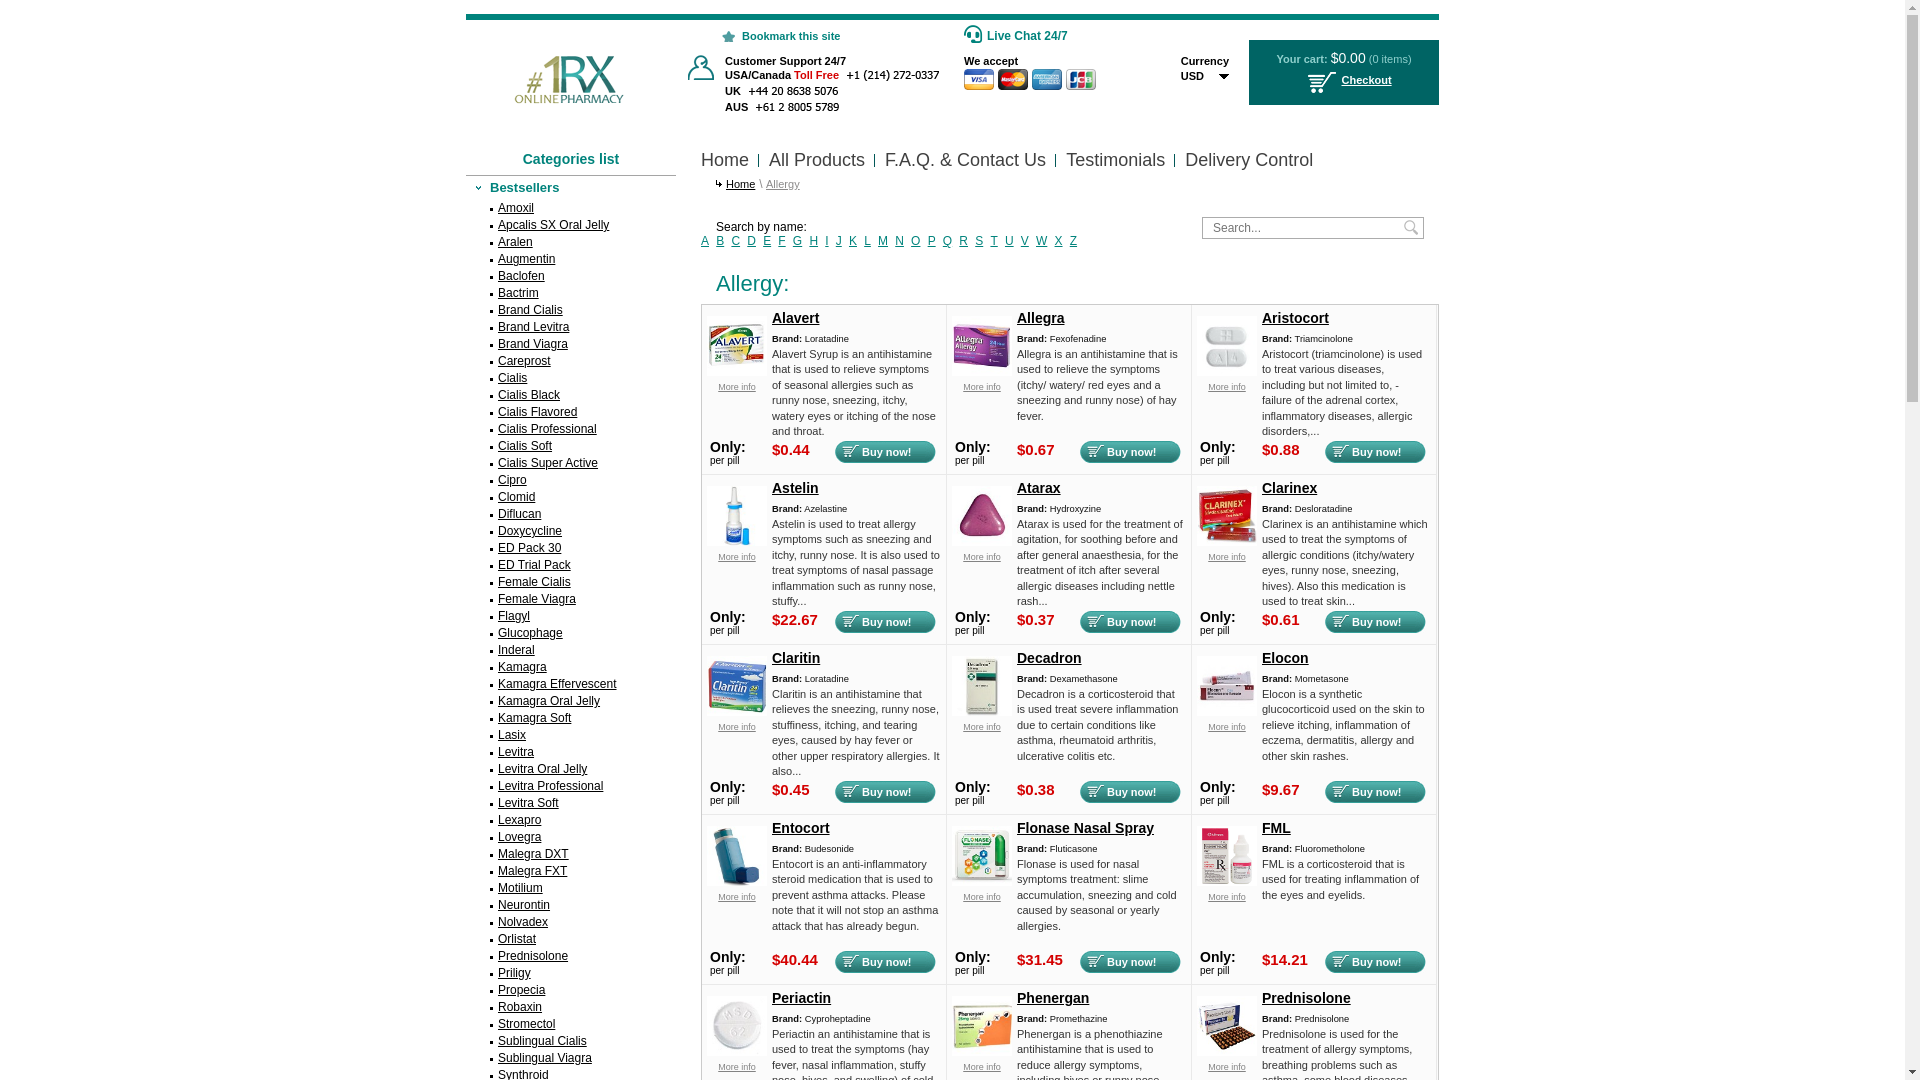 This screenshot has height=1080, width=1920. I want to click on Sublingual Viagra, so click(571, 1058).